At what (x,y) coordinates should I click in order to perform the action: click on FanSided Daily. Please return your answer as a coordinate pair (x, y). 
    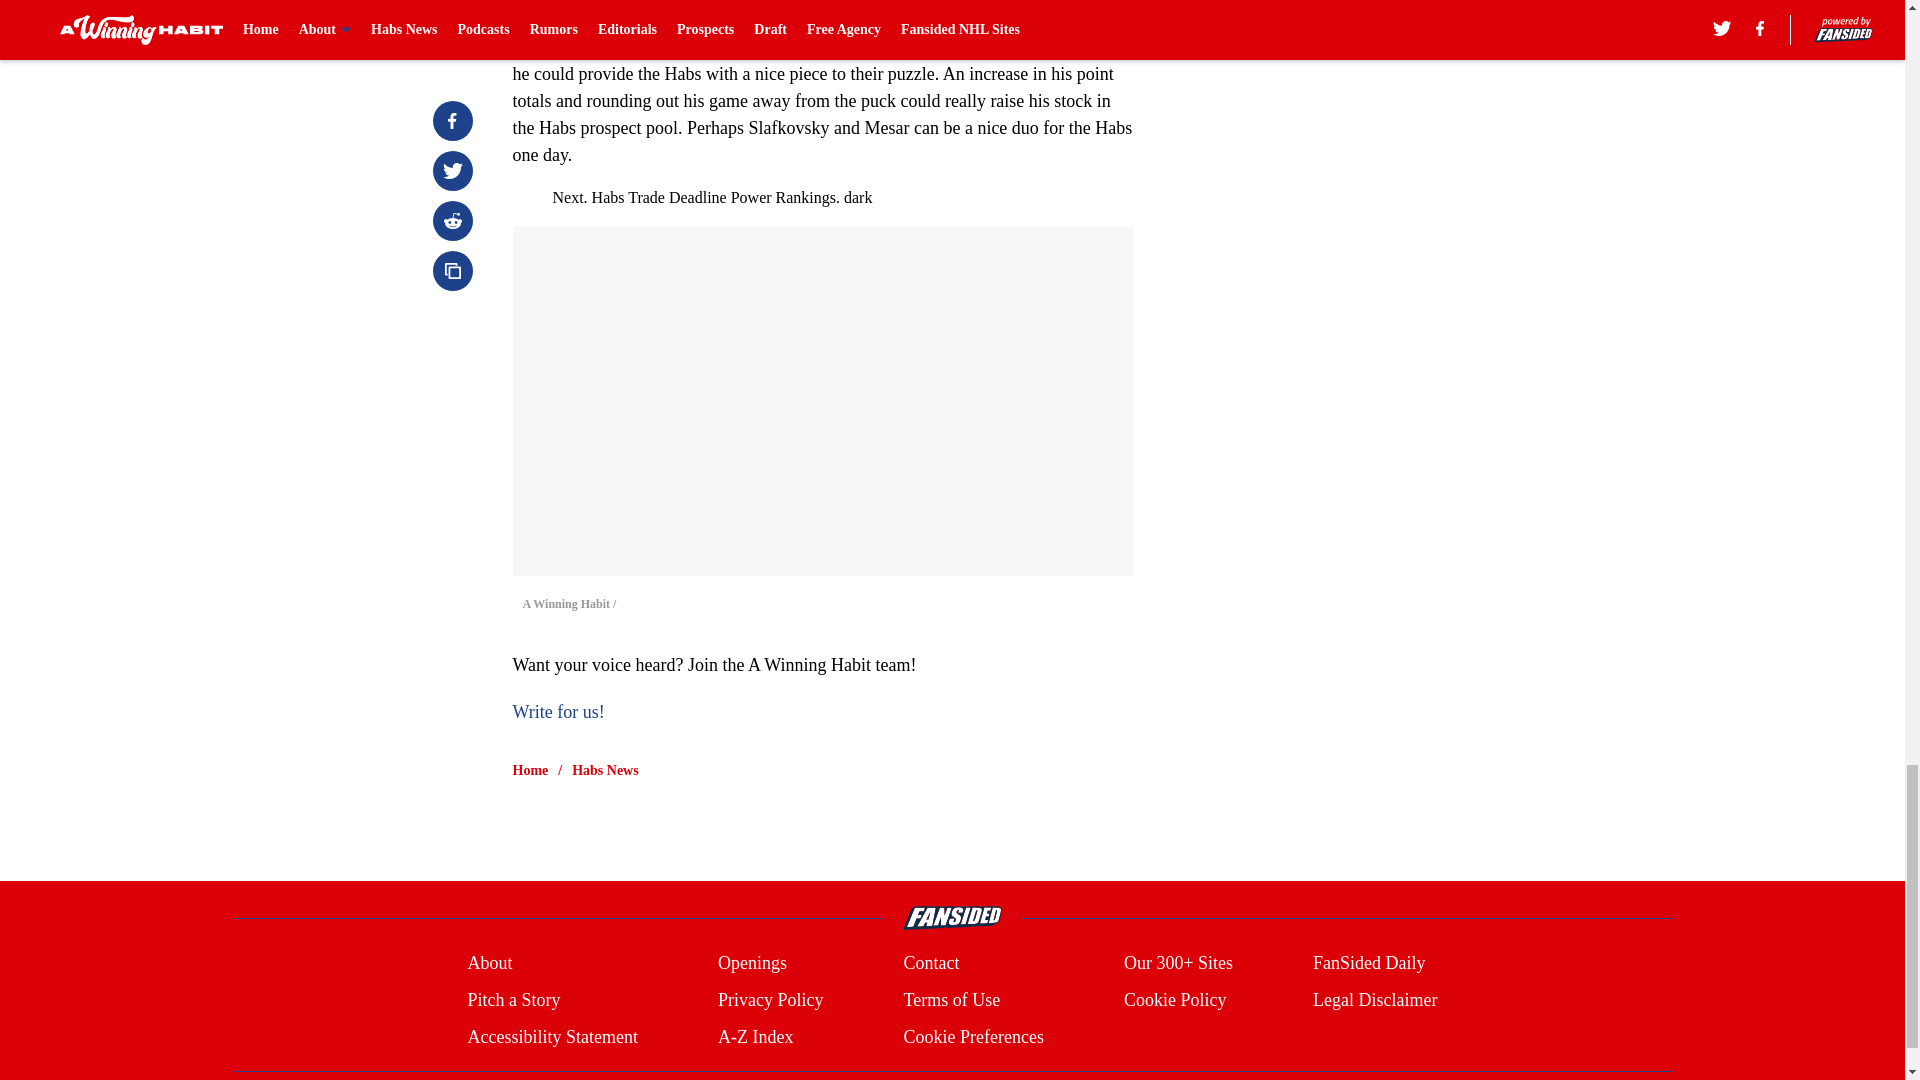
    Looking at the image, I should click on (1370, 964).